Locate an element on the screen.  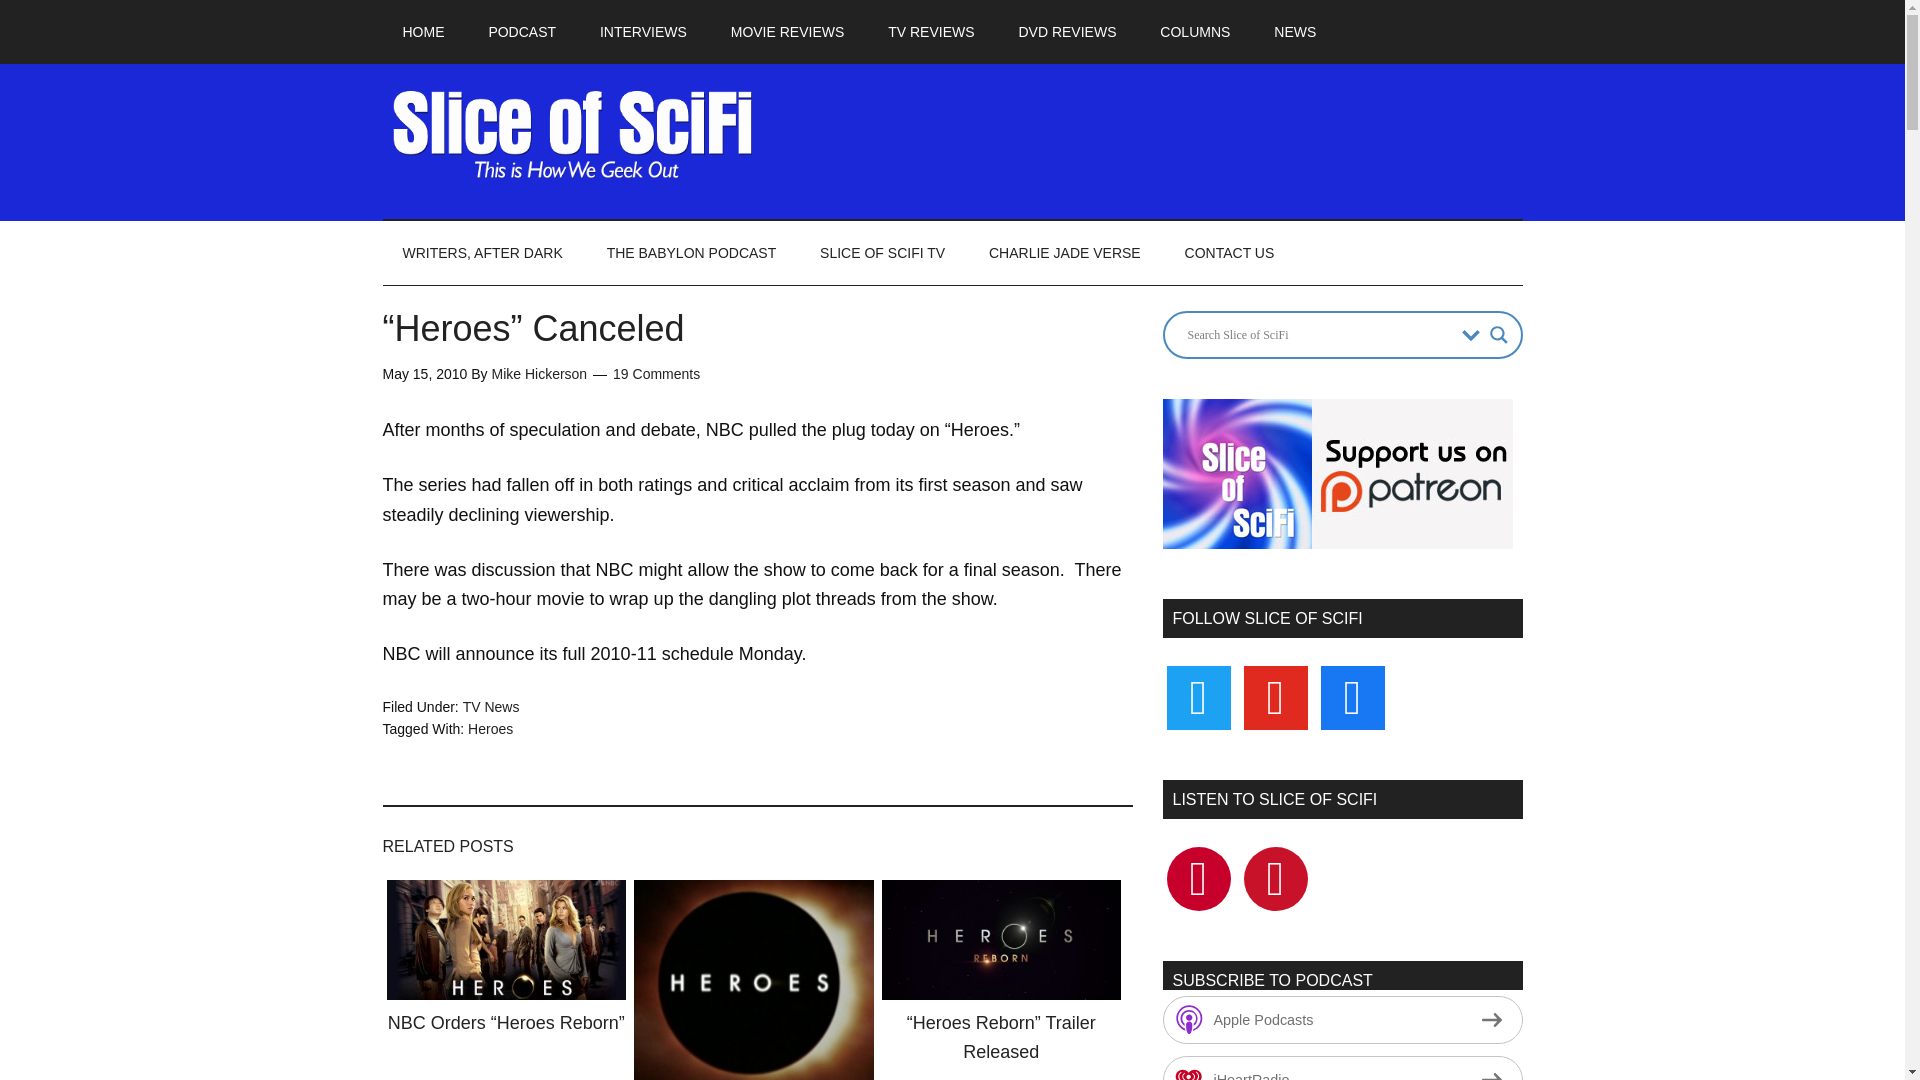
CONTACT US is located at coordinates (1230, 253).